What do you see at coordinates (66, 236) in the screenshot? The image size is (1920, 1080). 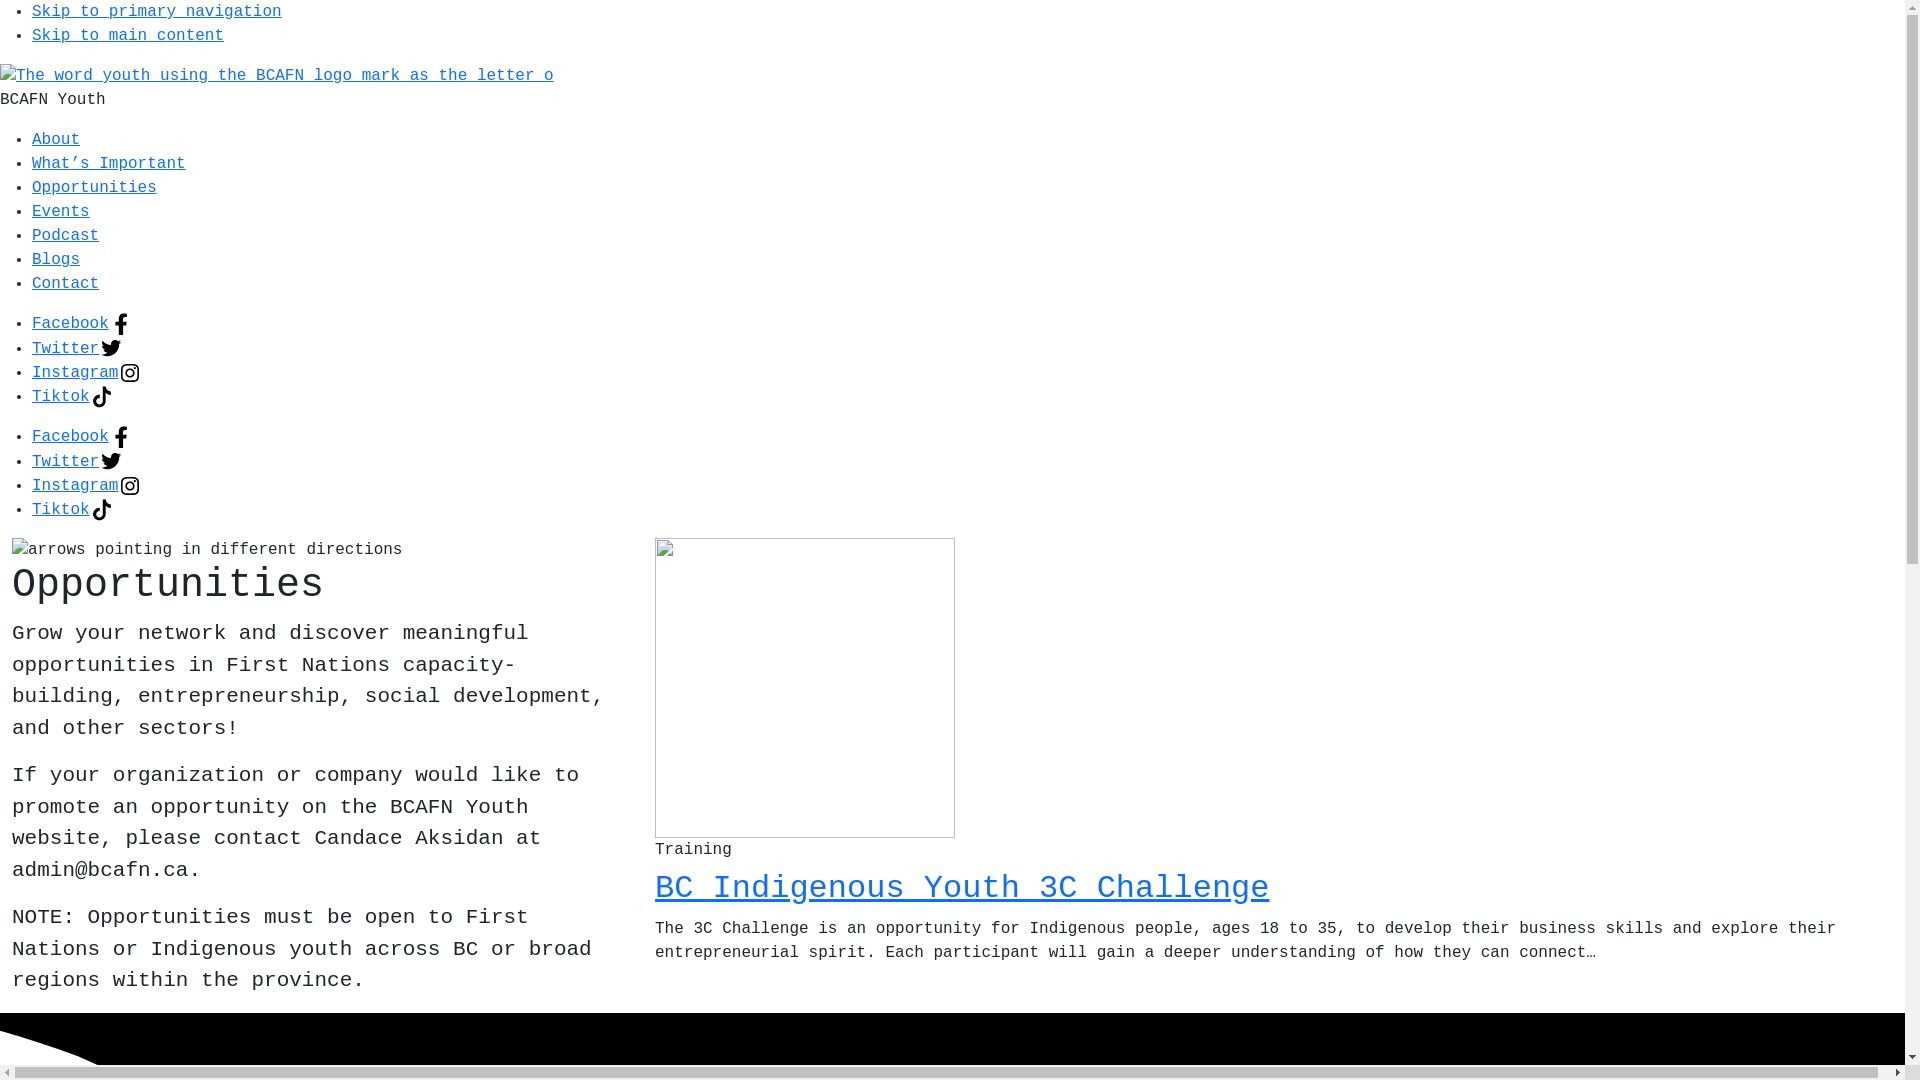 I see `Podcast` at bounding box center [66, 236].